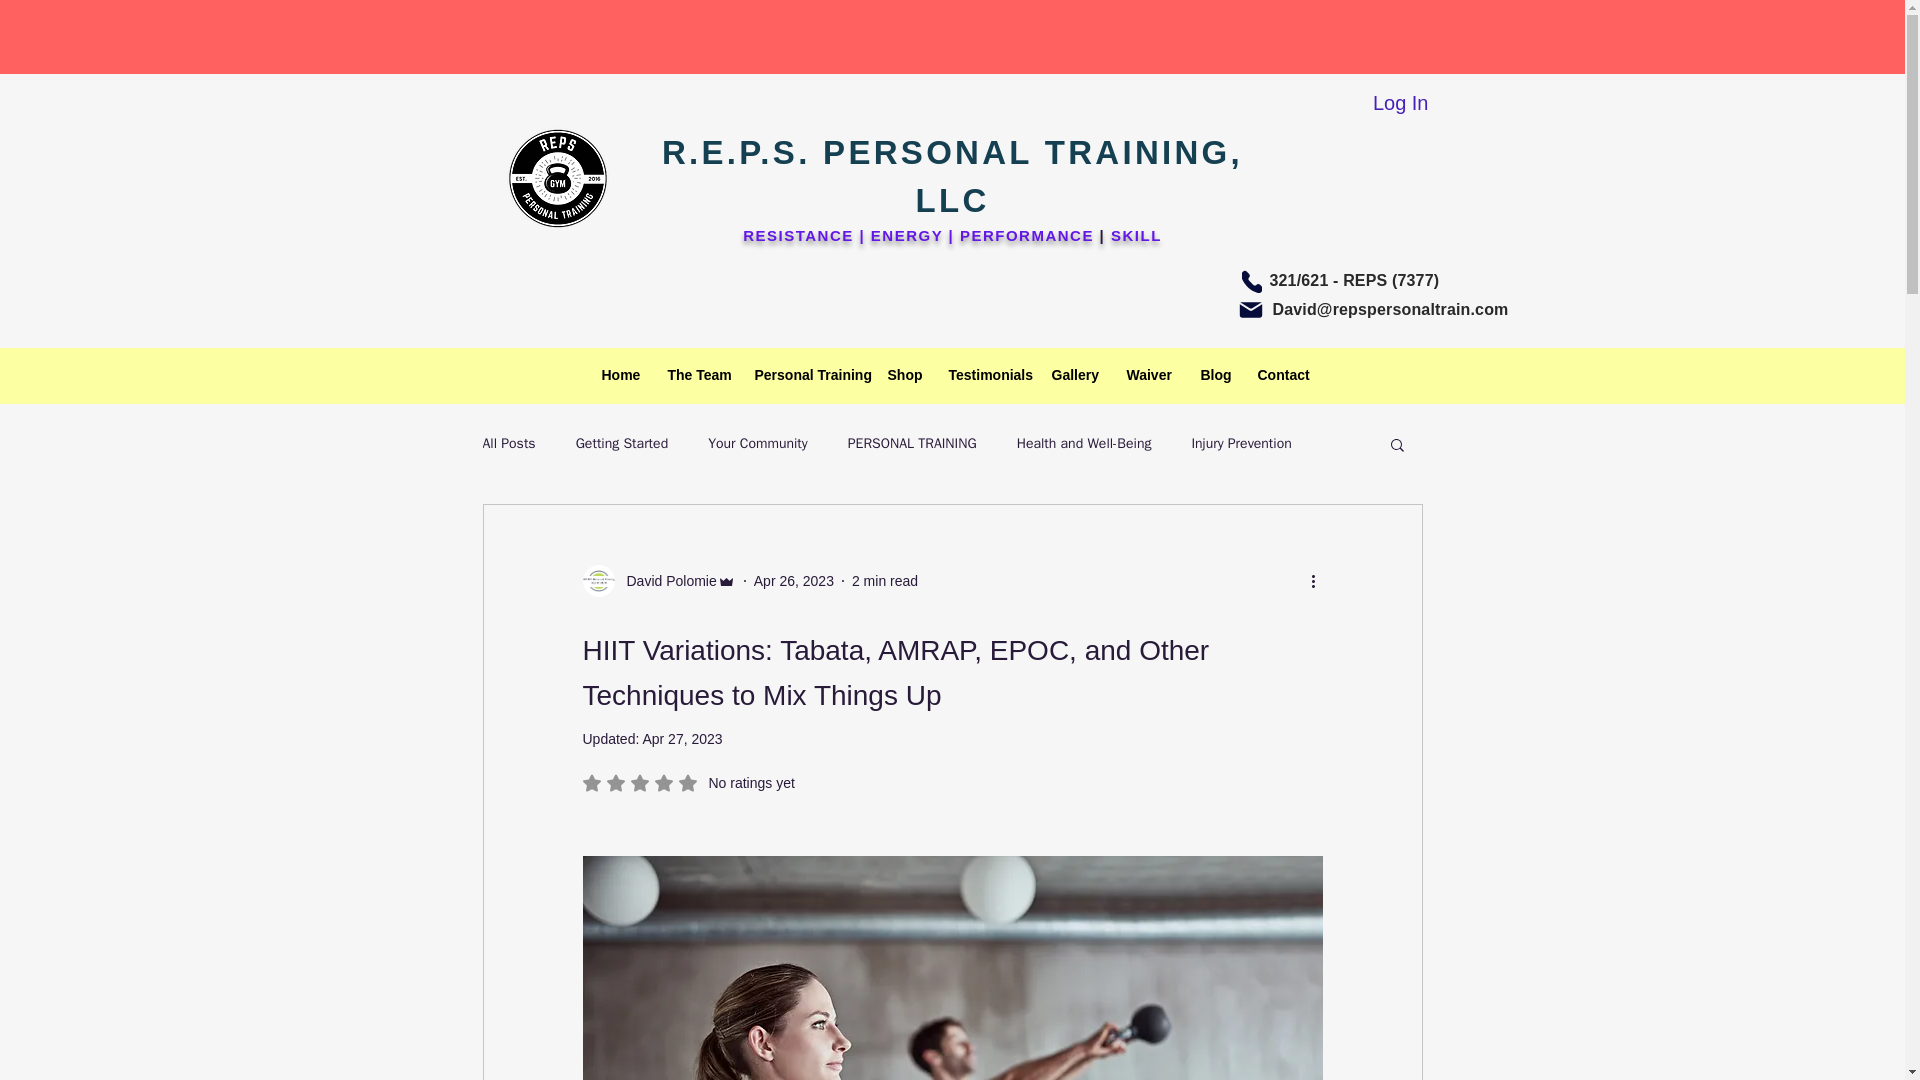 The image size is (1920, 1080). Describe the element at coordinates (681, 739) in the screenshot. I see `Apr 27, 2023` at that location.